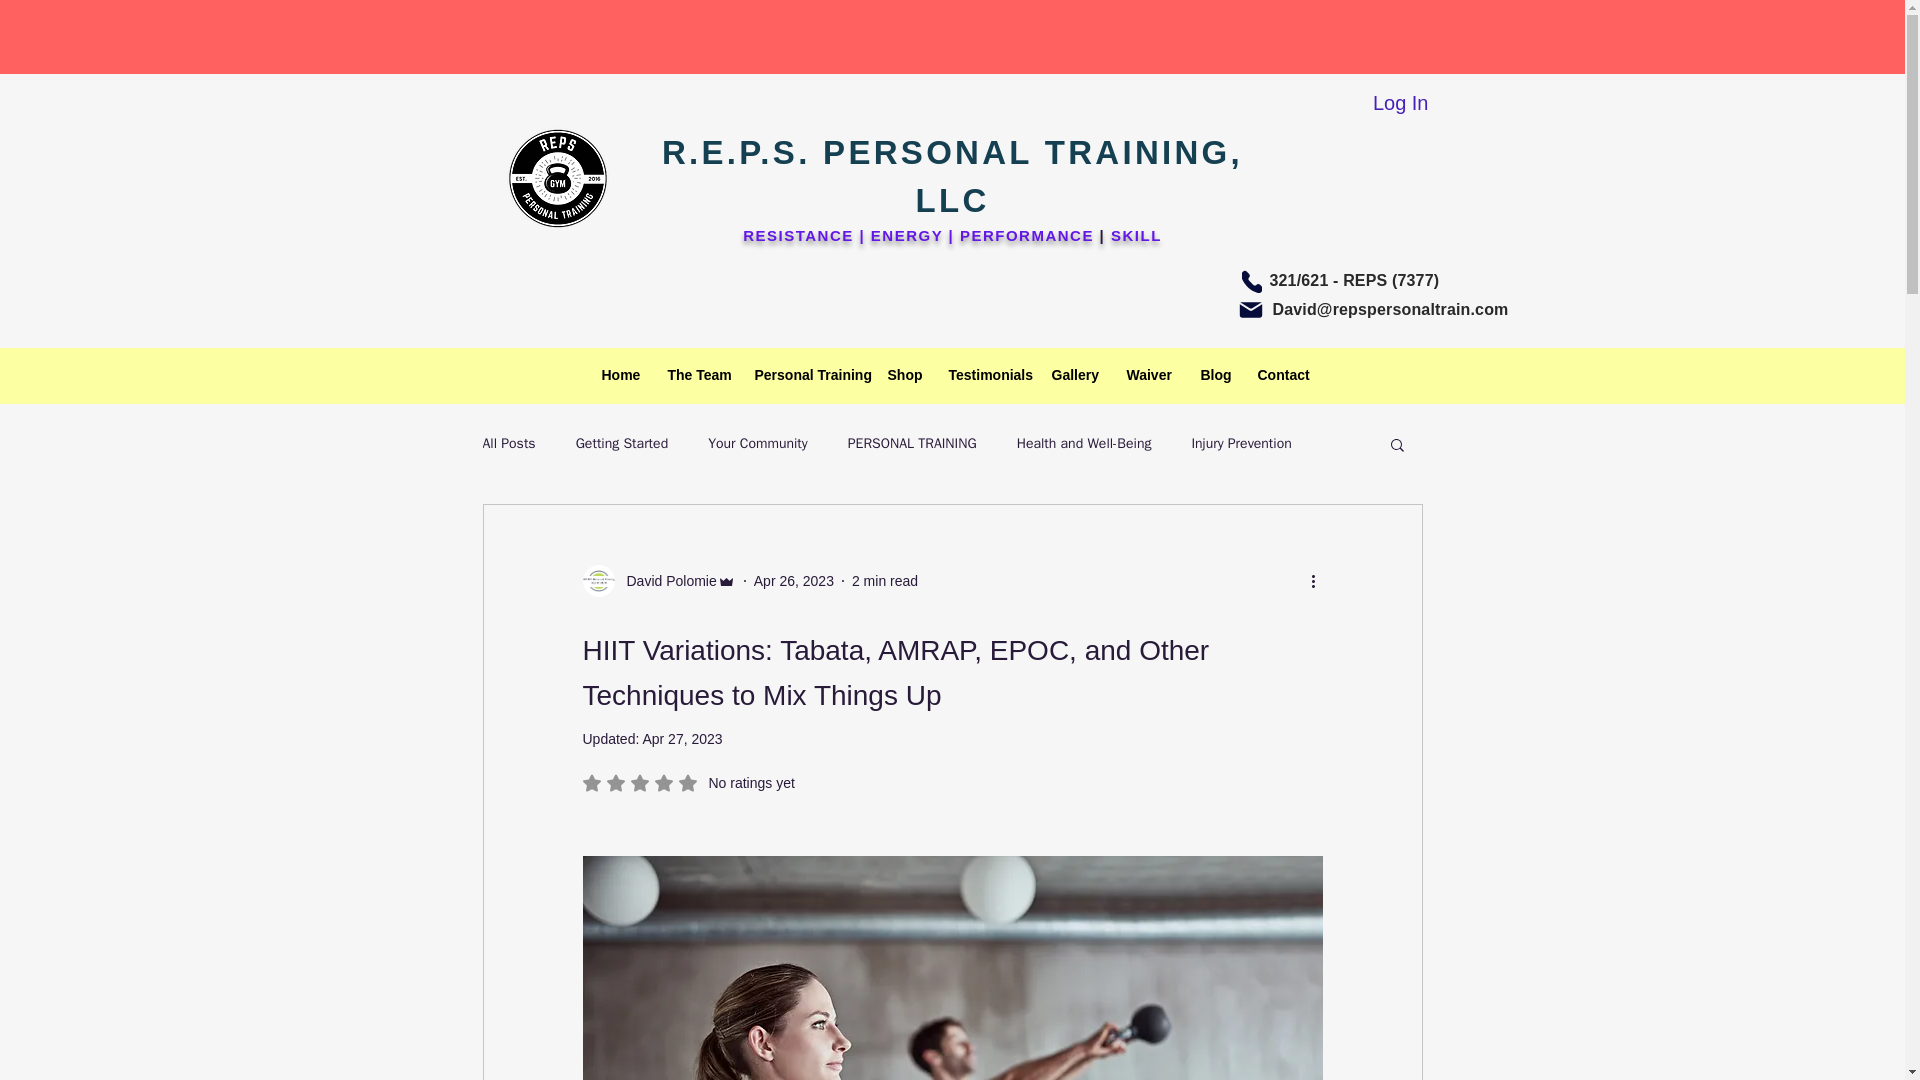 The image size is (1920, 1080). Describe the element at coordinates (681, 739) in the screenshot. I see `Apr 27, 2023` at that location.